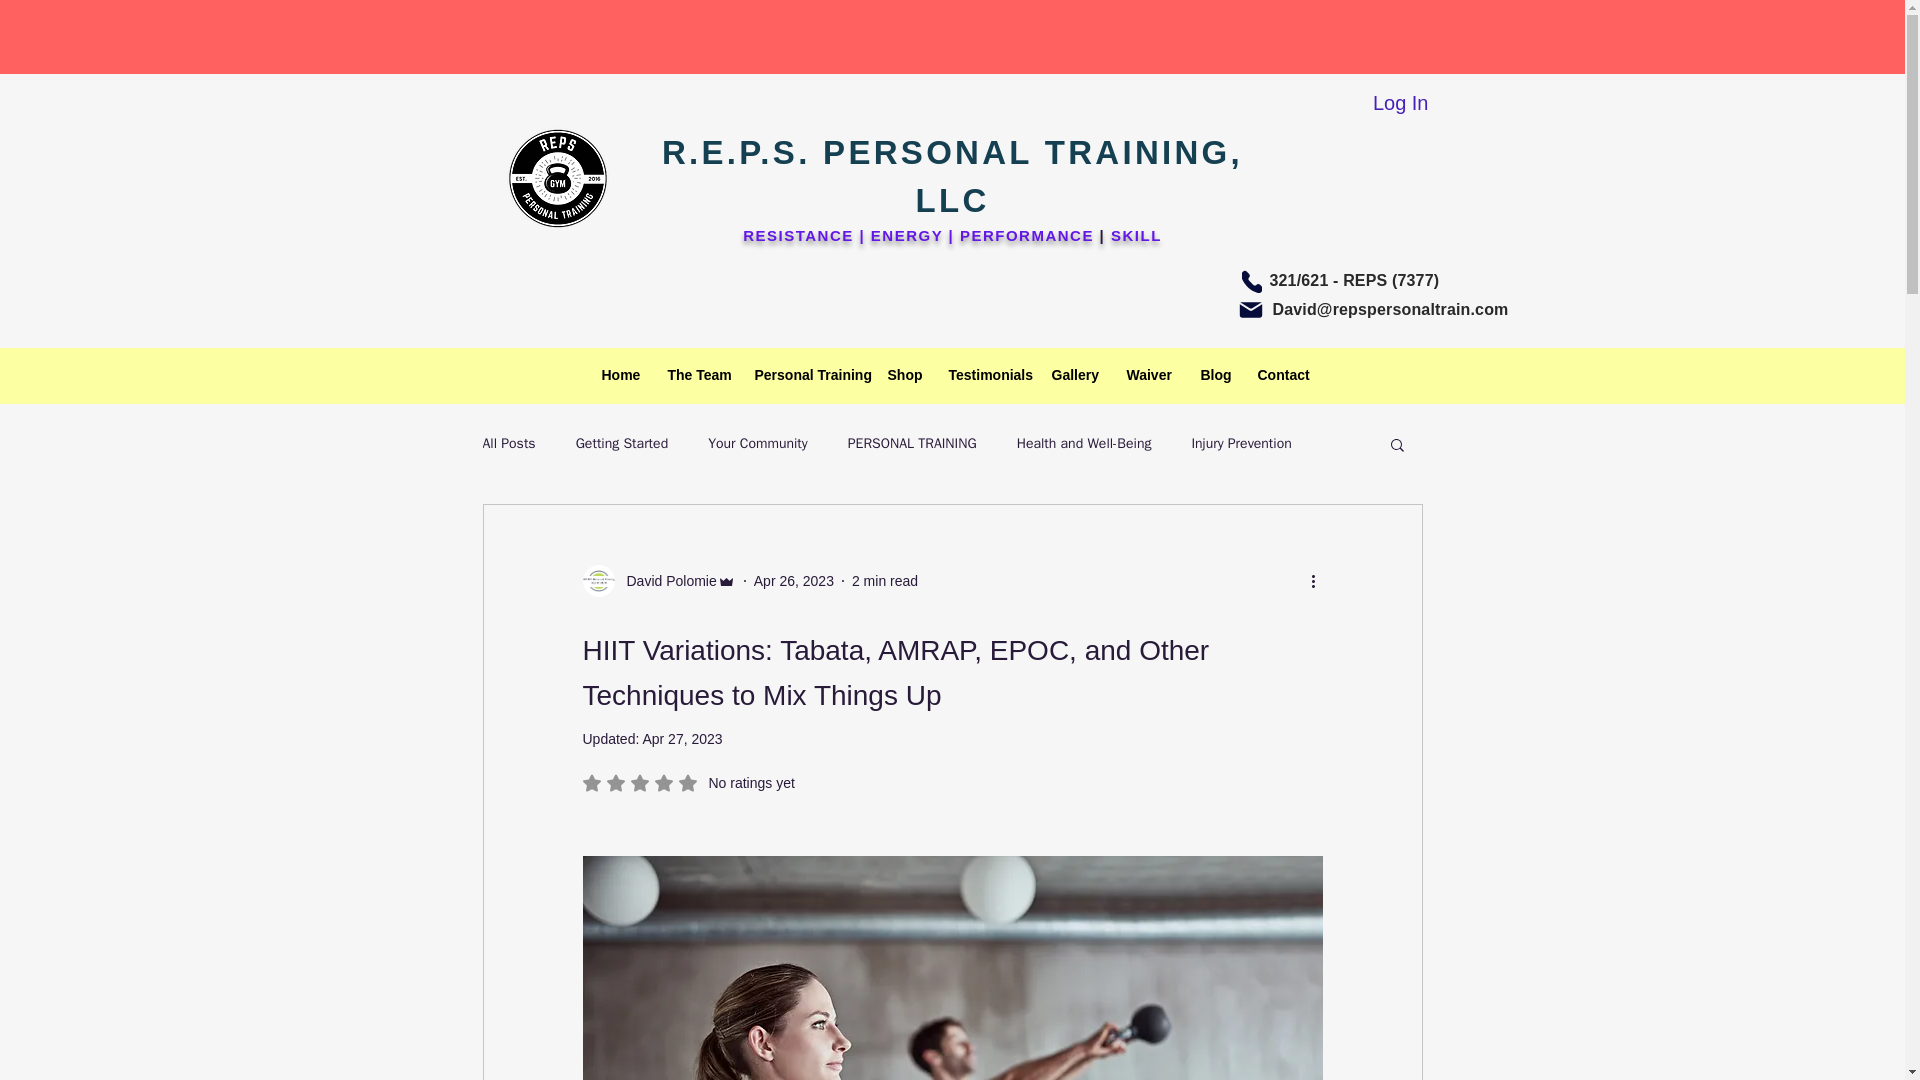 The image size is (1920, 1080). Describe the element at coordinates (681, 739) in the screenshot. I see `Apr 27, 2023` at that location.